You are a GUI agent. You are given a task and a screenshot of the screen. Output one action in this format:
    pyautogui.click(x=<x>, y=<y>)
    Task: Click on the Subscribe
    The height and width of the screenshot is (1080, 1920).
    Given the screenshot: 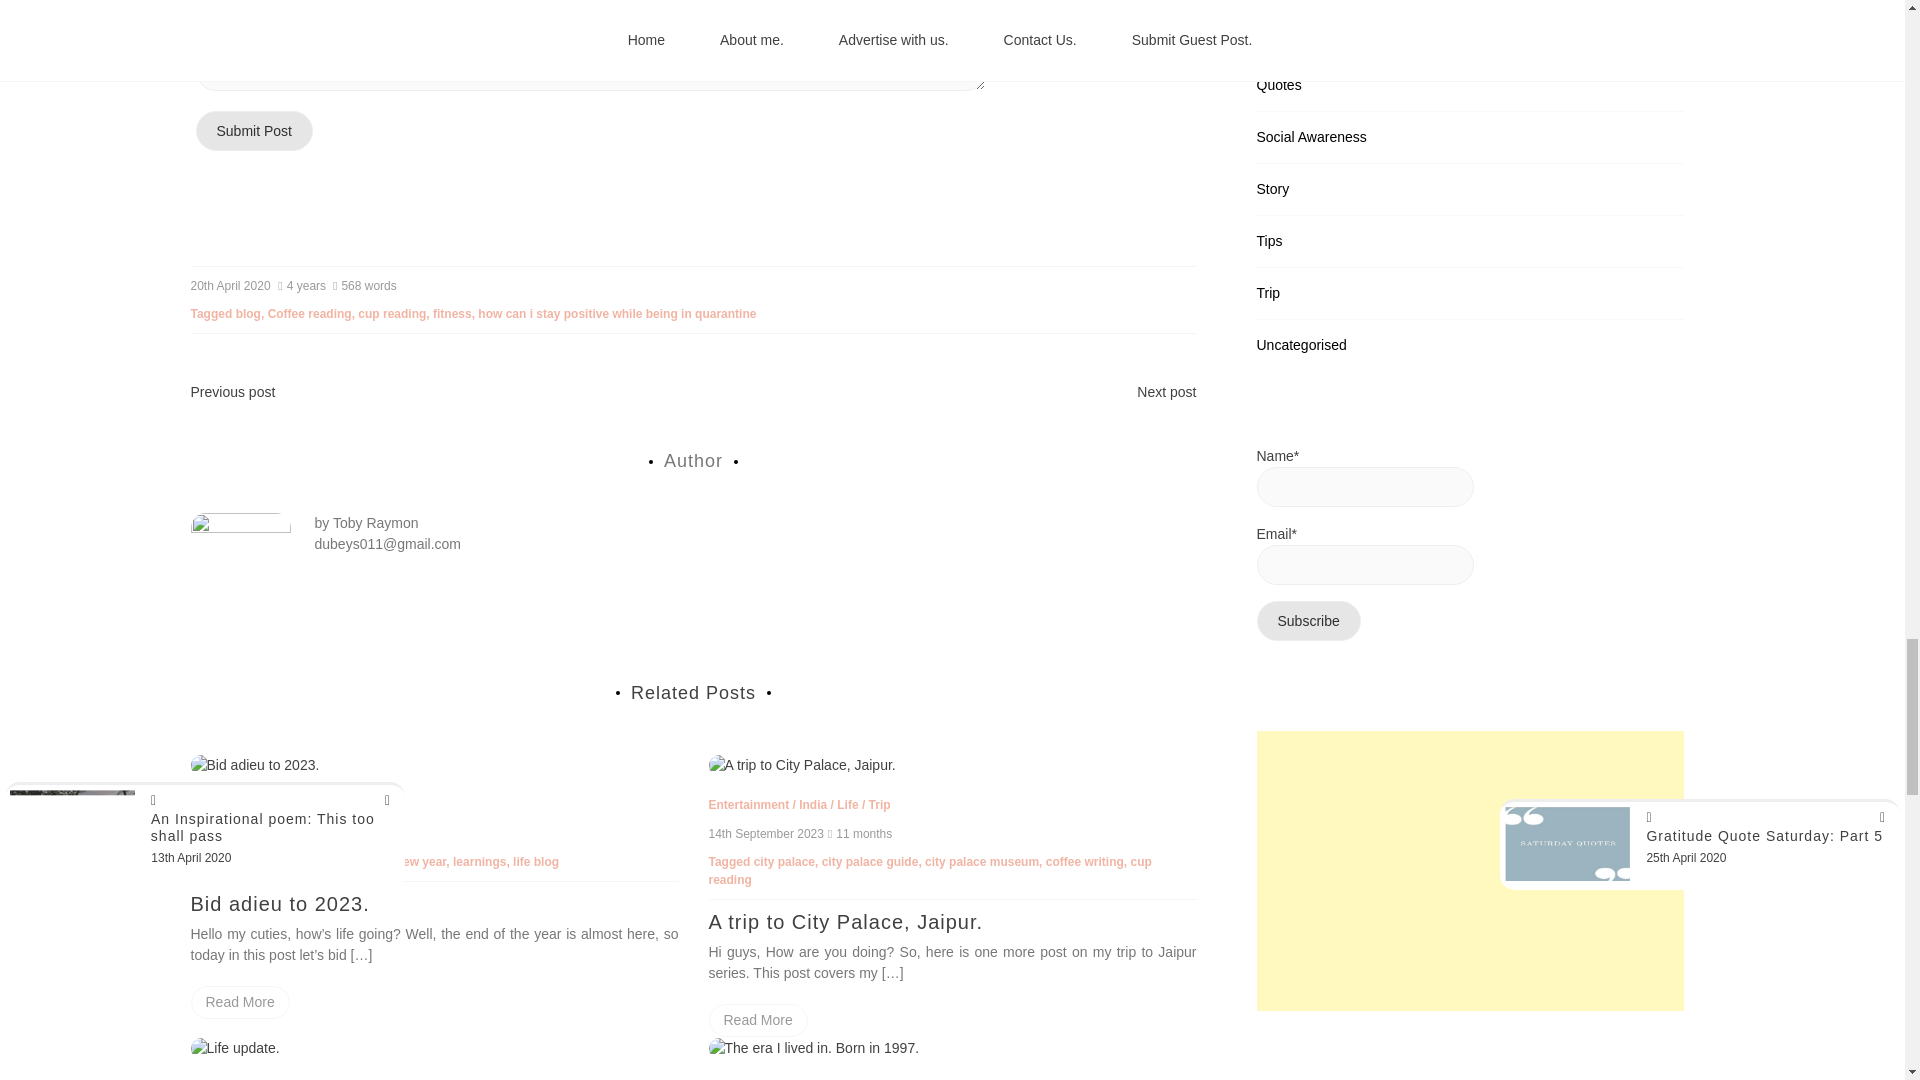 What is the action you would take?
    pyautogui.click(x=1307, y=620)
    